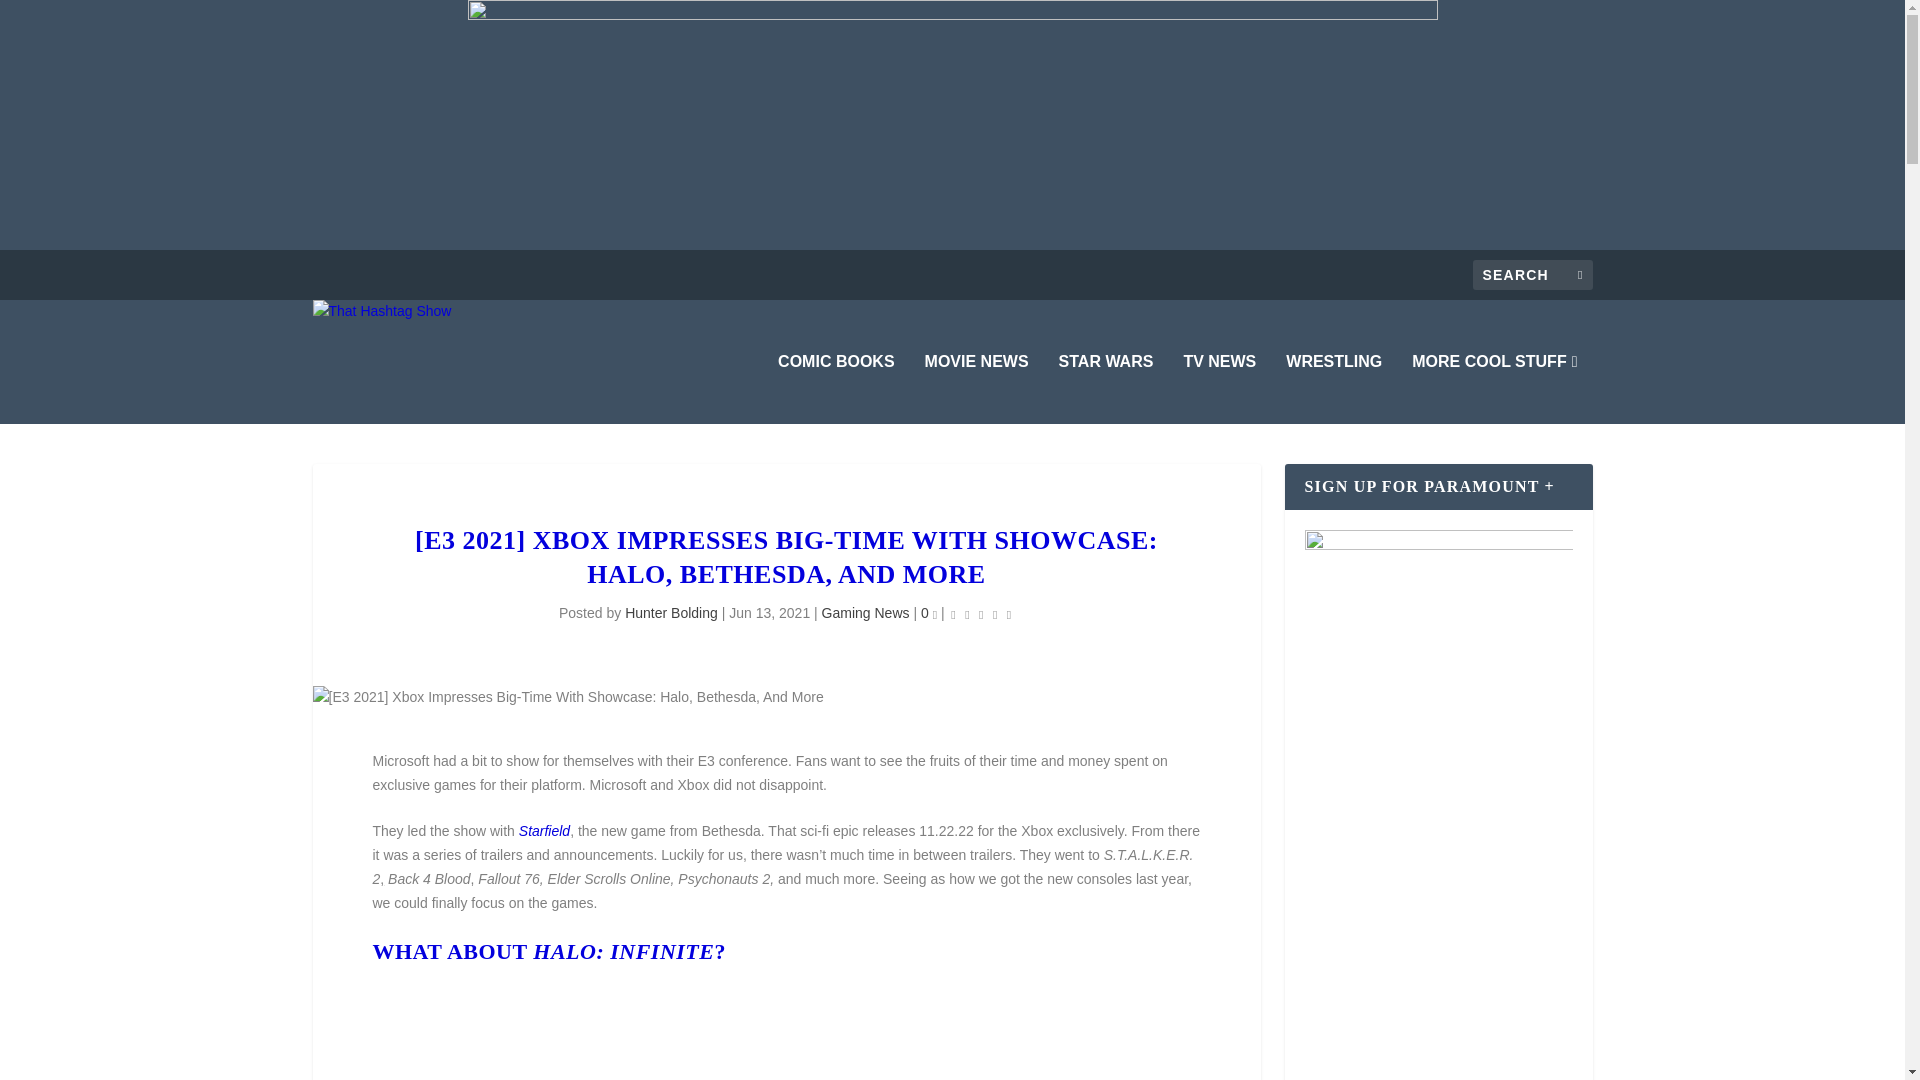 The image size is (1920, 1080). I want to click on STAR WARS, so click(1106, 389).